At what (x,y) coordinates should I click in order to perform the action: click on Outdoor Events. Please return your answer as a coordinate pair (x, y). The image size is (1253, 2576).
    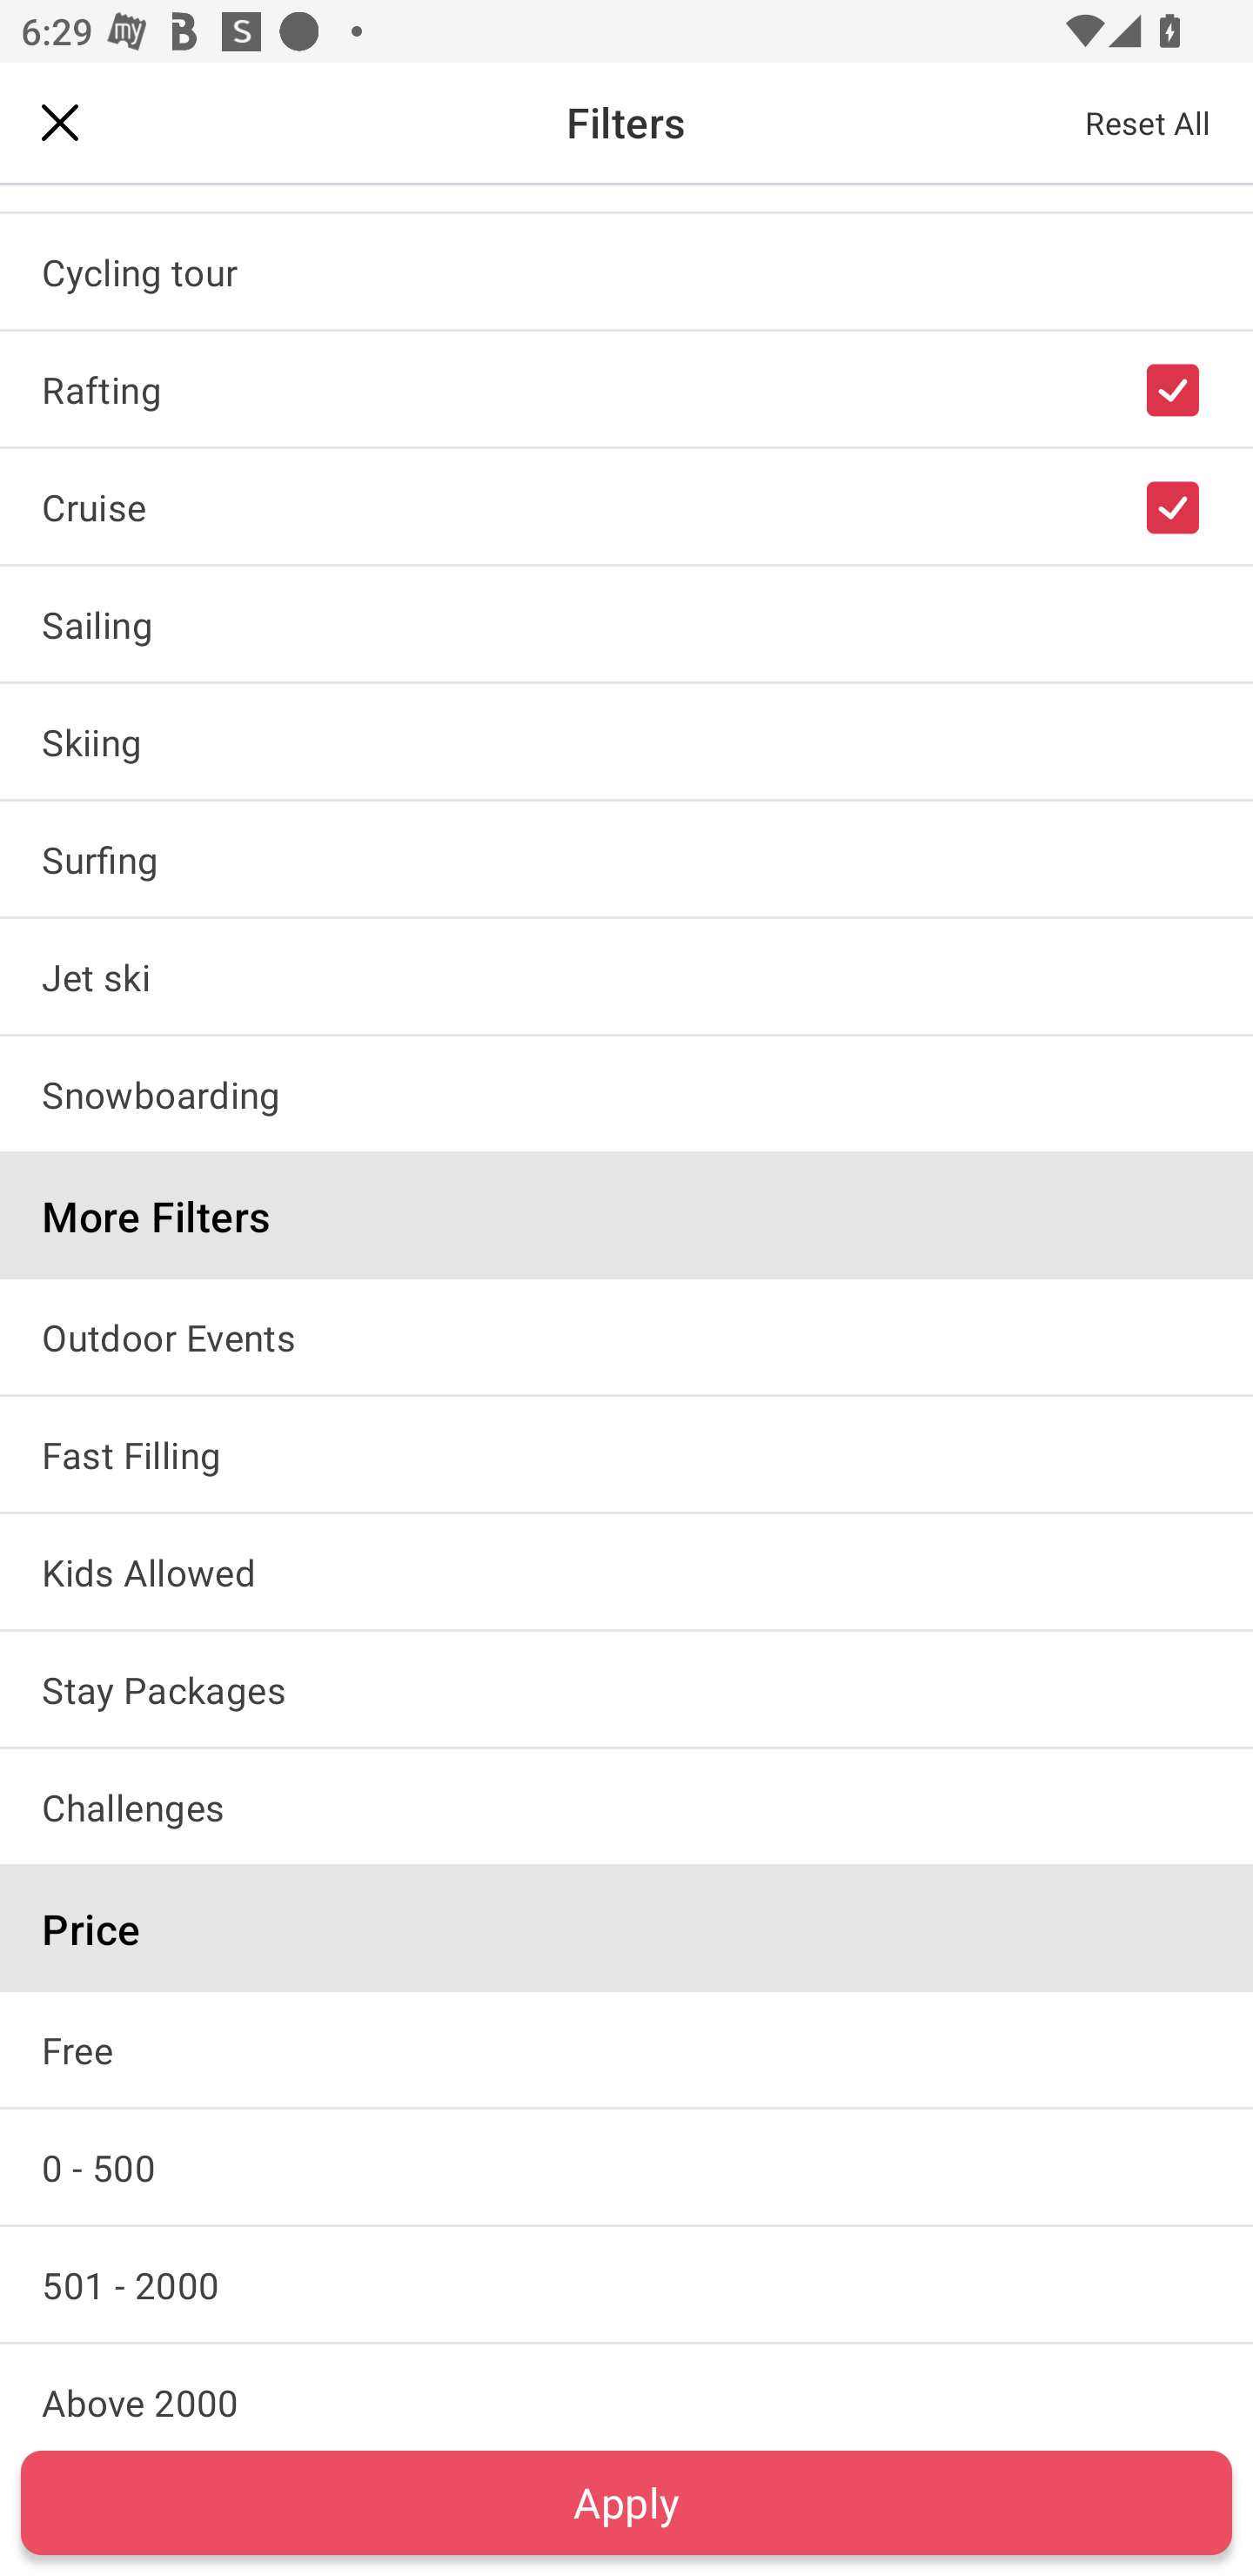
    Looking at the image, I should click on (626, 1337).